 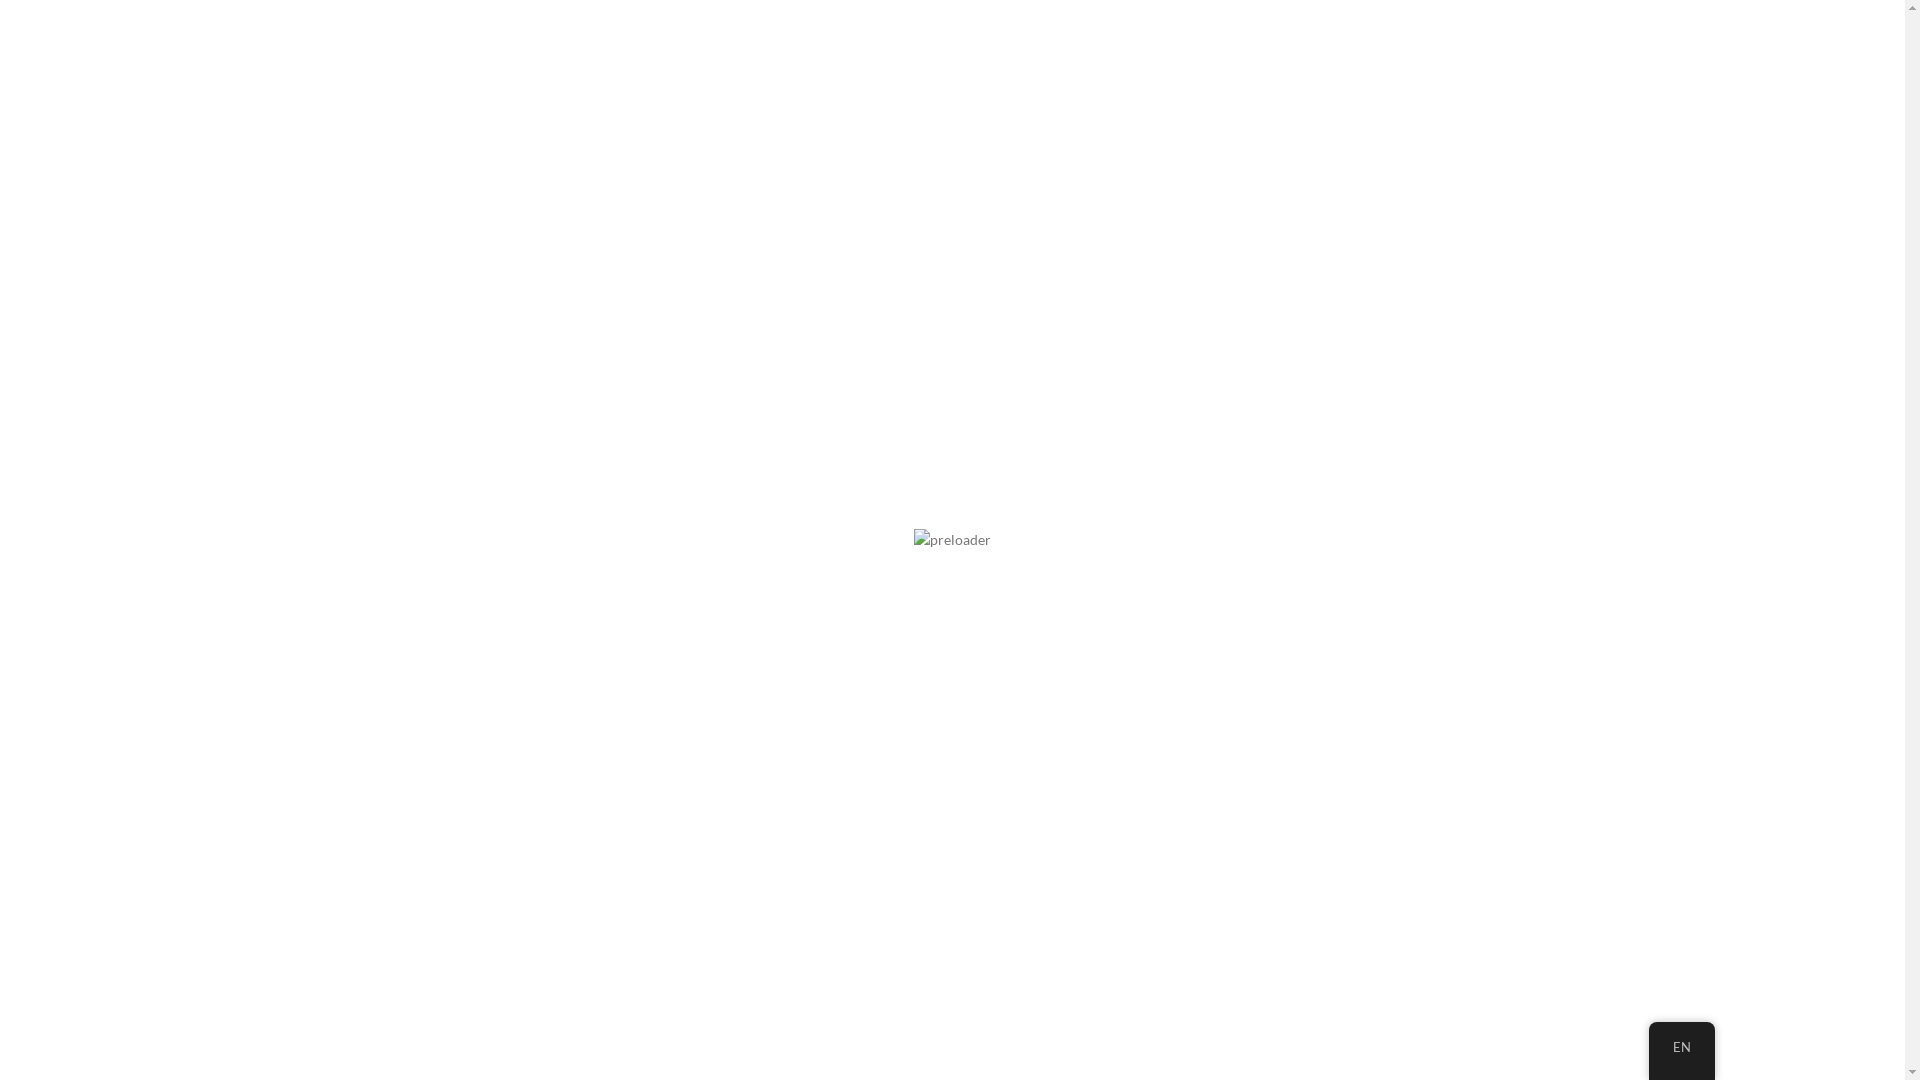 I want to click on EN, so click(x=1681, y=1048).